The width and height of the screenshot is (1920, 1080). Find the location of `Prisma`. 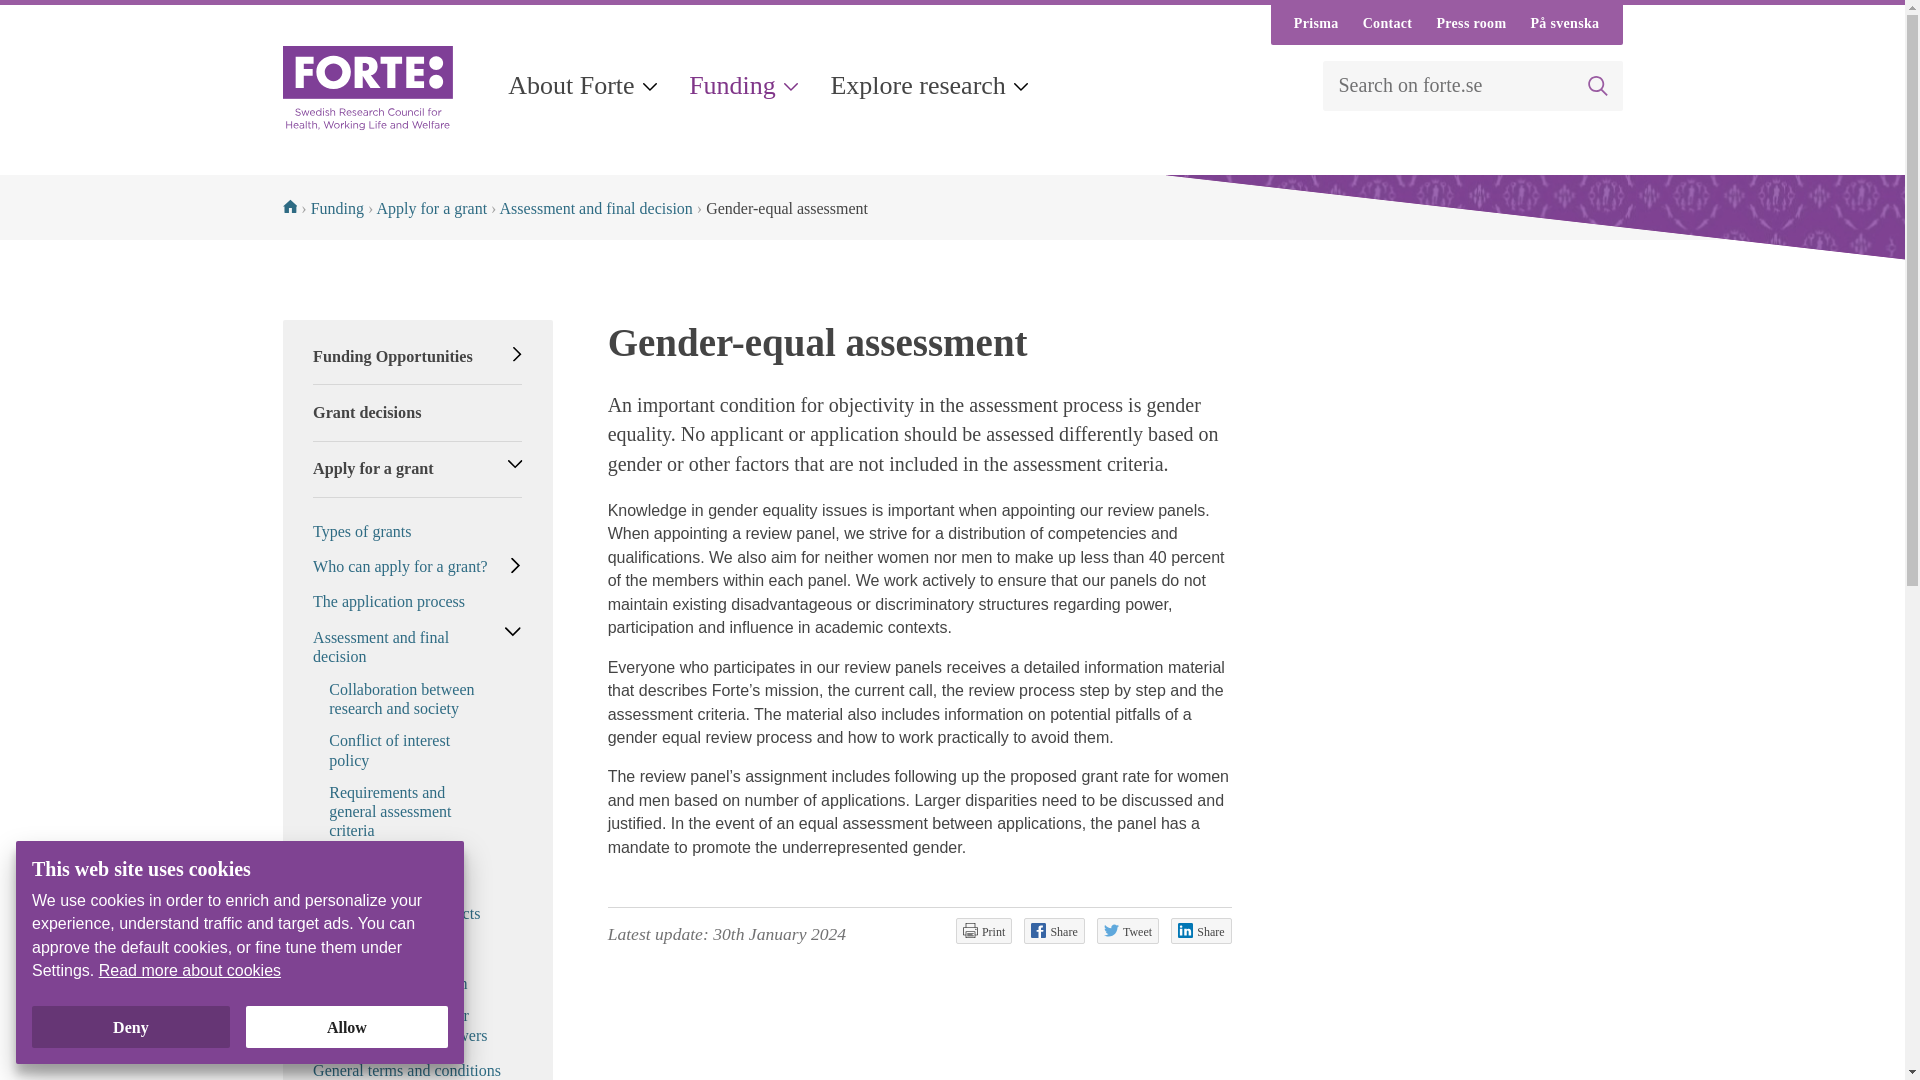

Prisma is located at coordinates (1316, 25).